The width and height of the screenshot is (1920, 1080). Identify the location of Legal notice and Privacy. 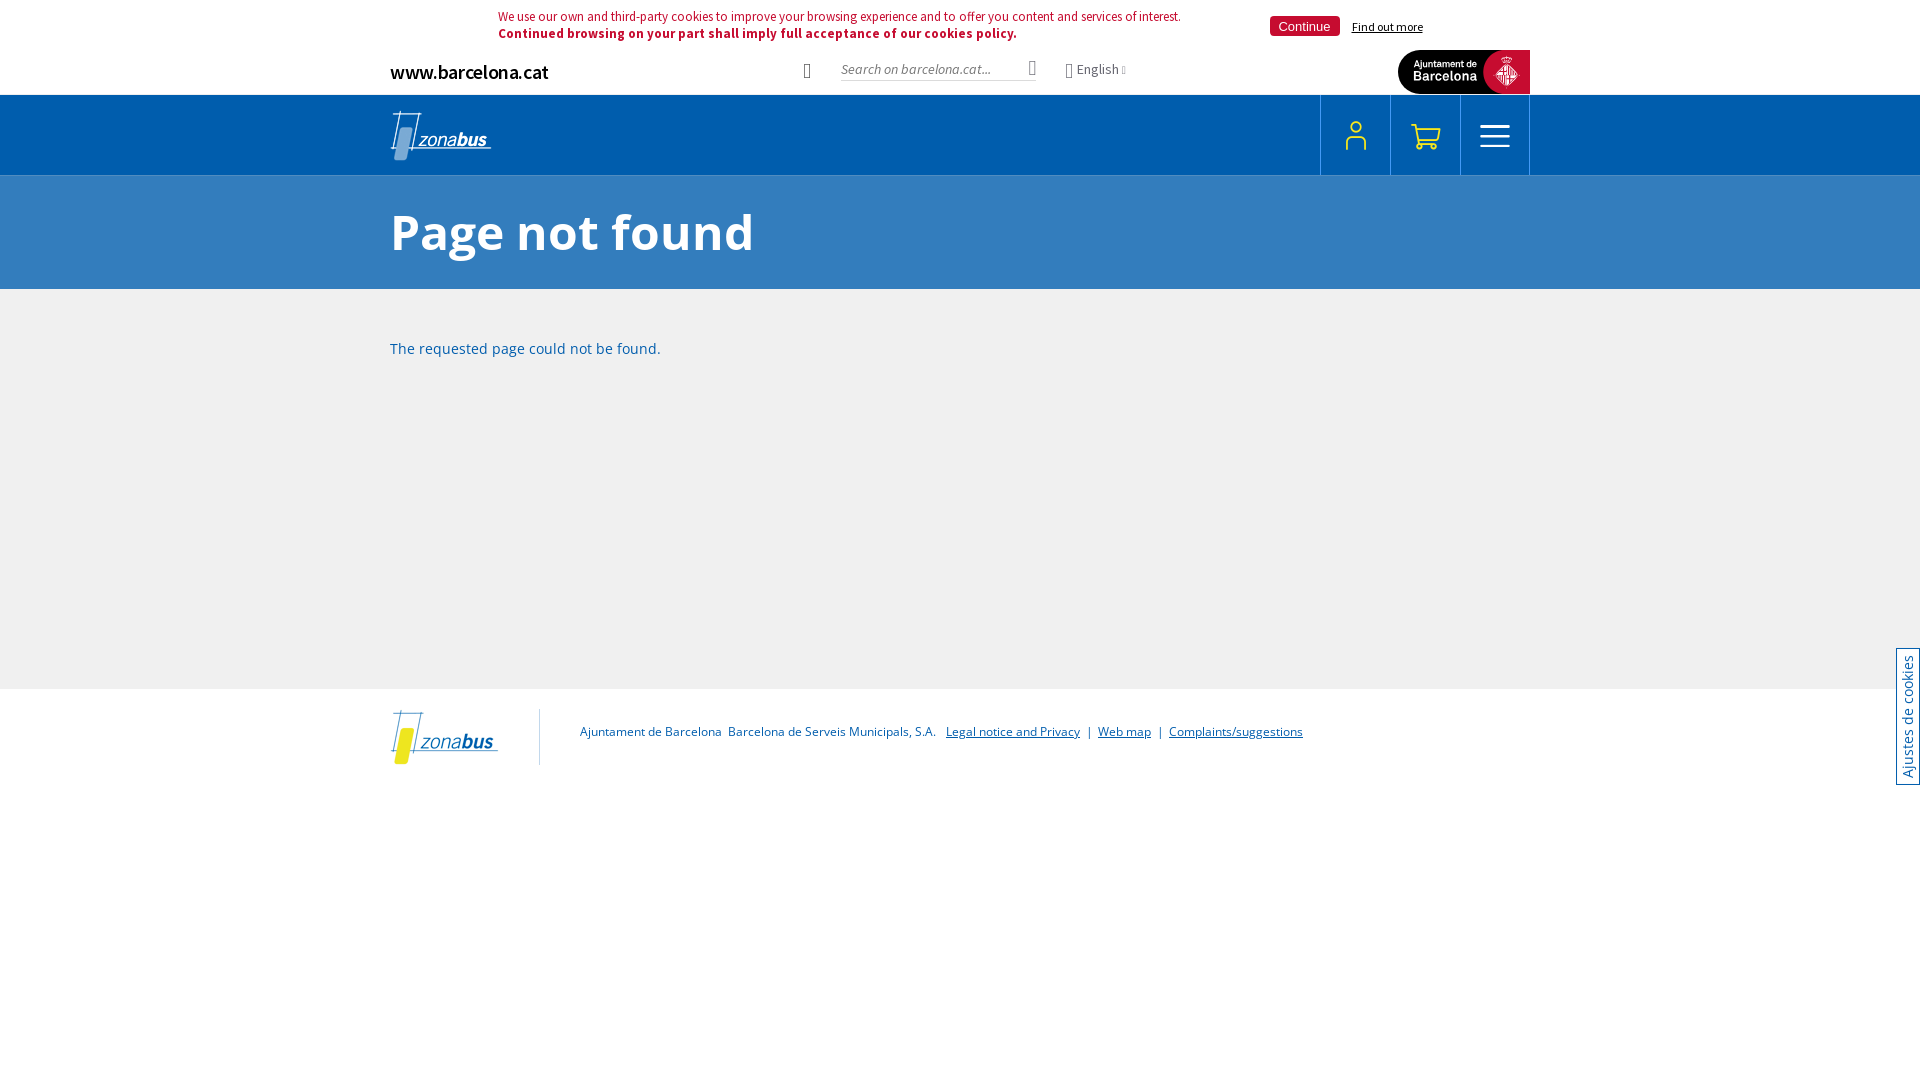
(1013, 732).